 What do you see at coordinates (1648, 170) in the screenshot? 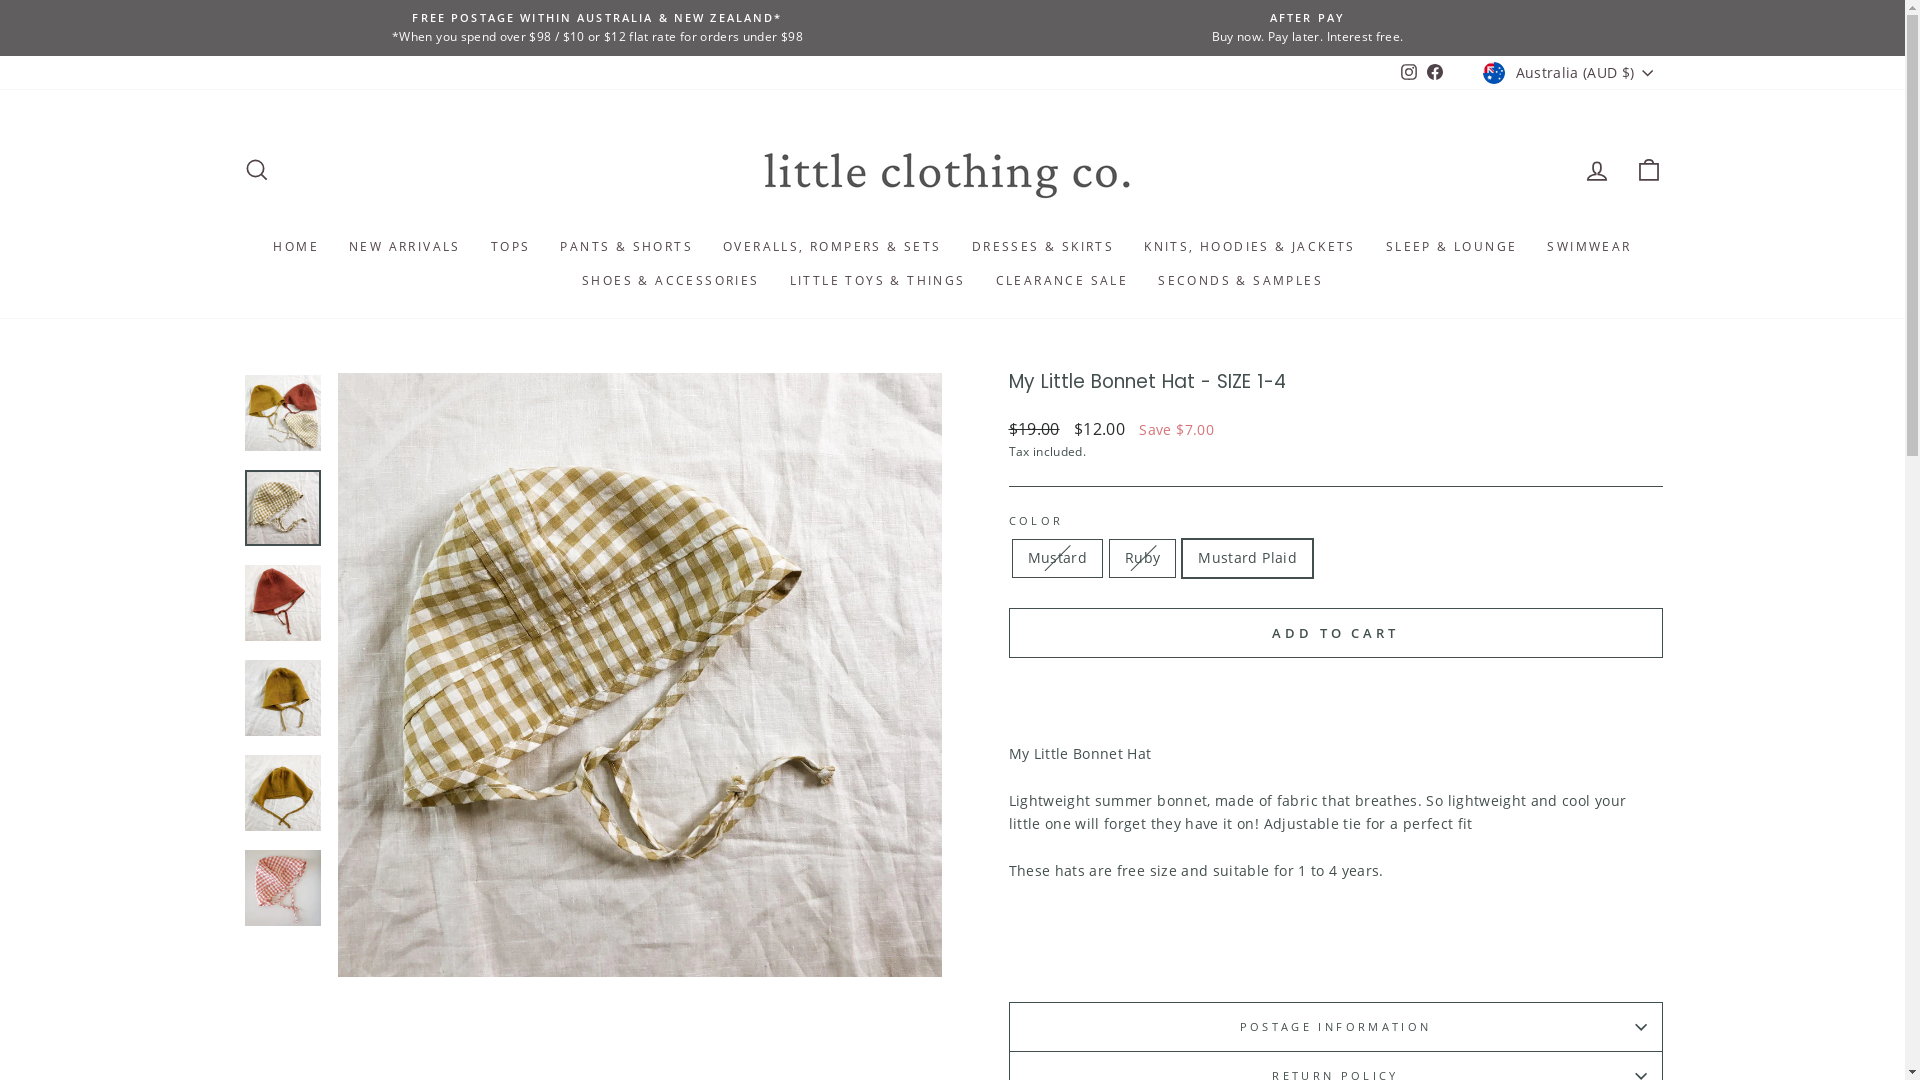
I see `ICON-BAG-MINIMAL
CART` at bounding box center [1648, 170].